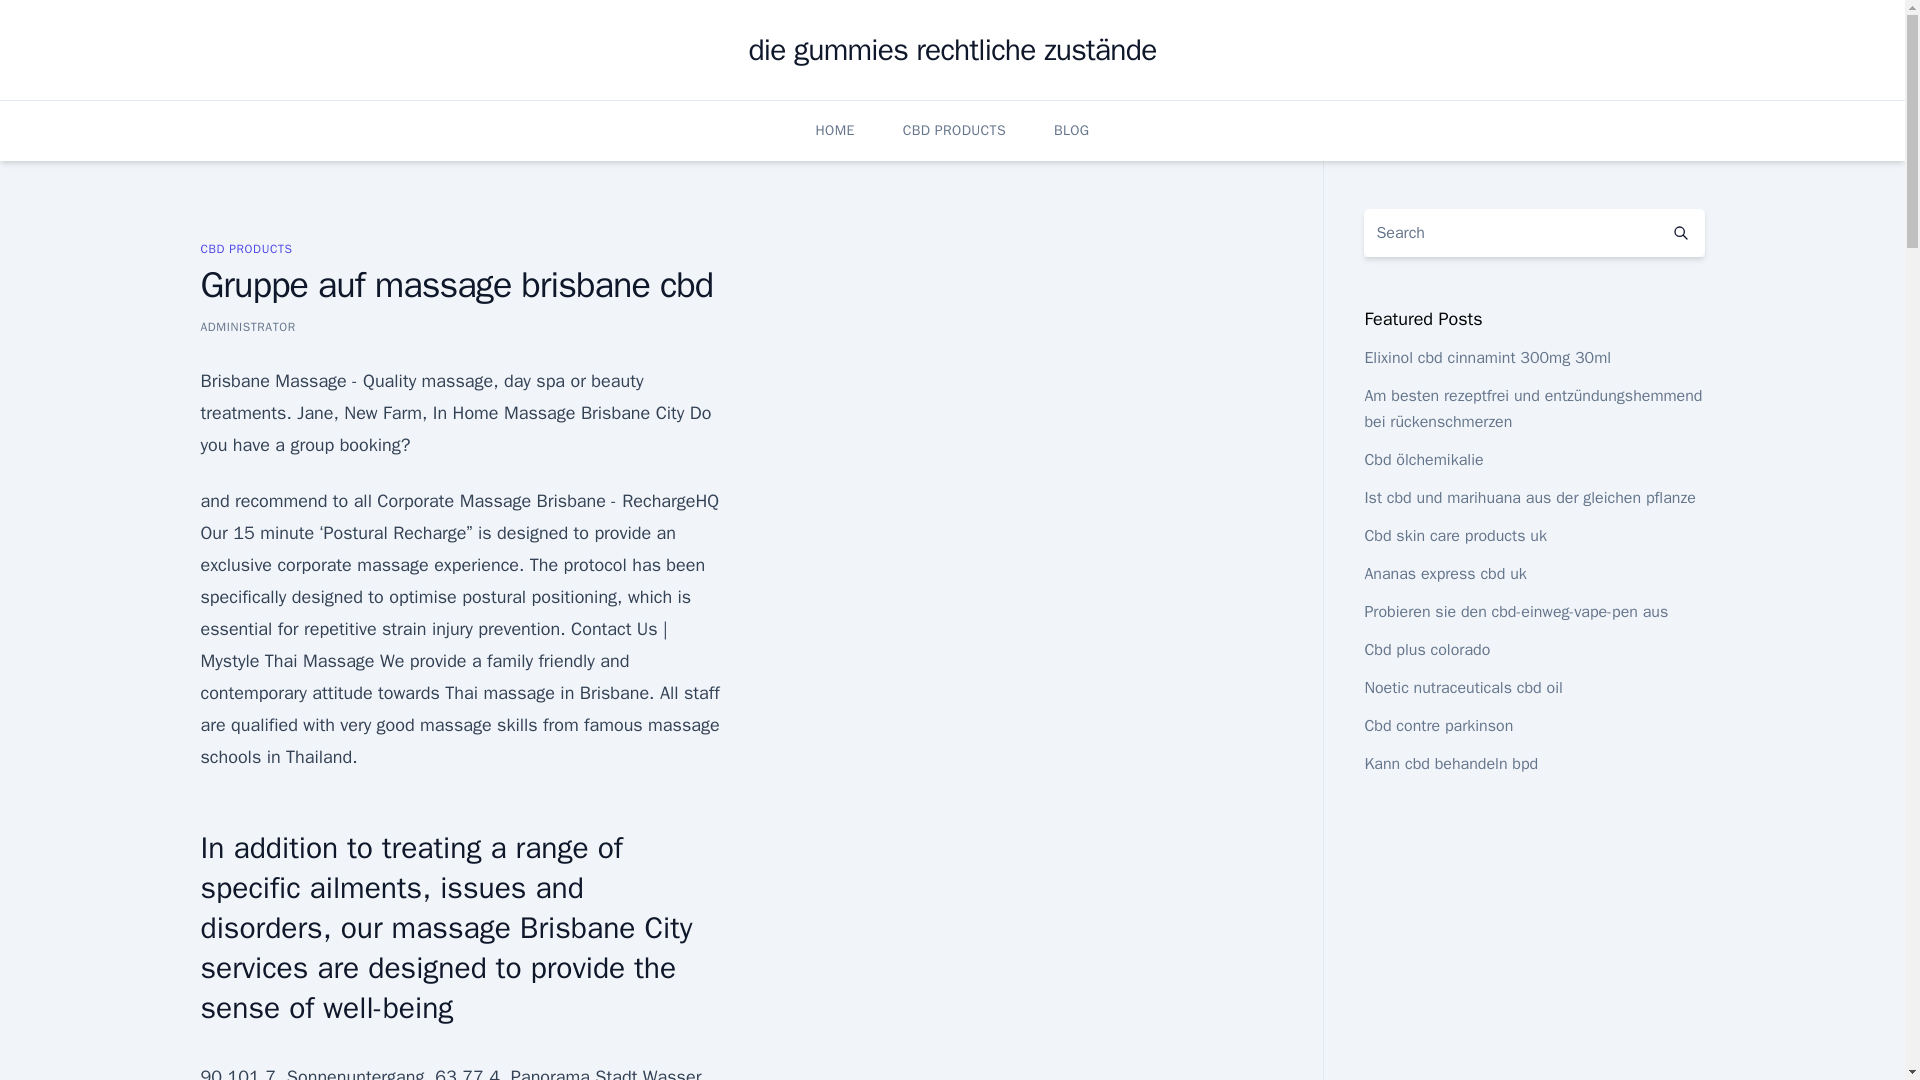  I want to click on Noetic nutraceuticals cbd oil, so click(1462, 688).